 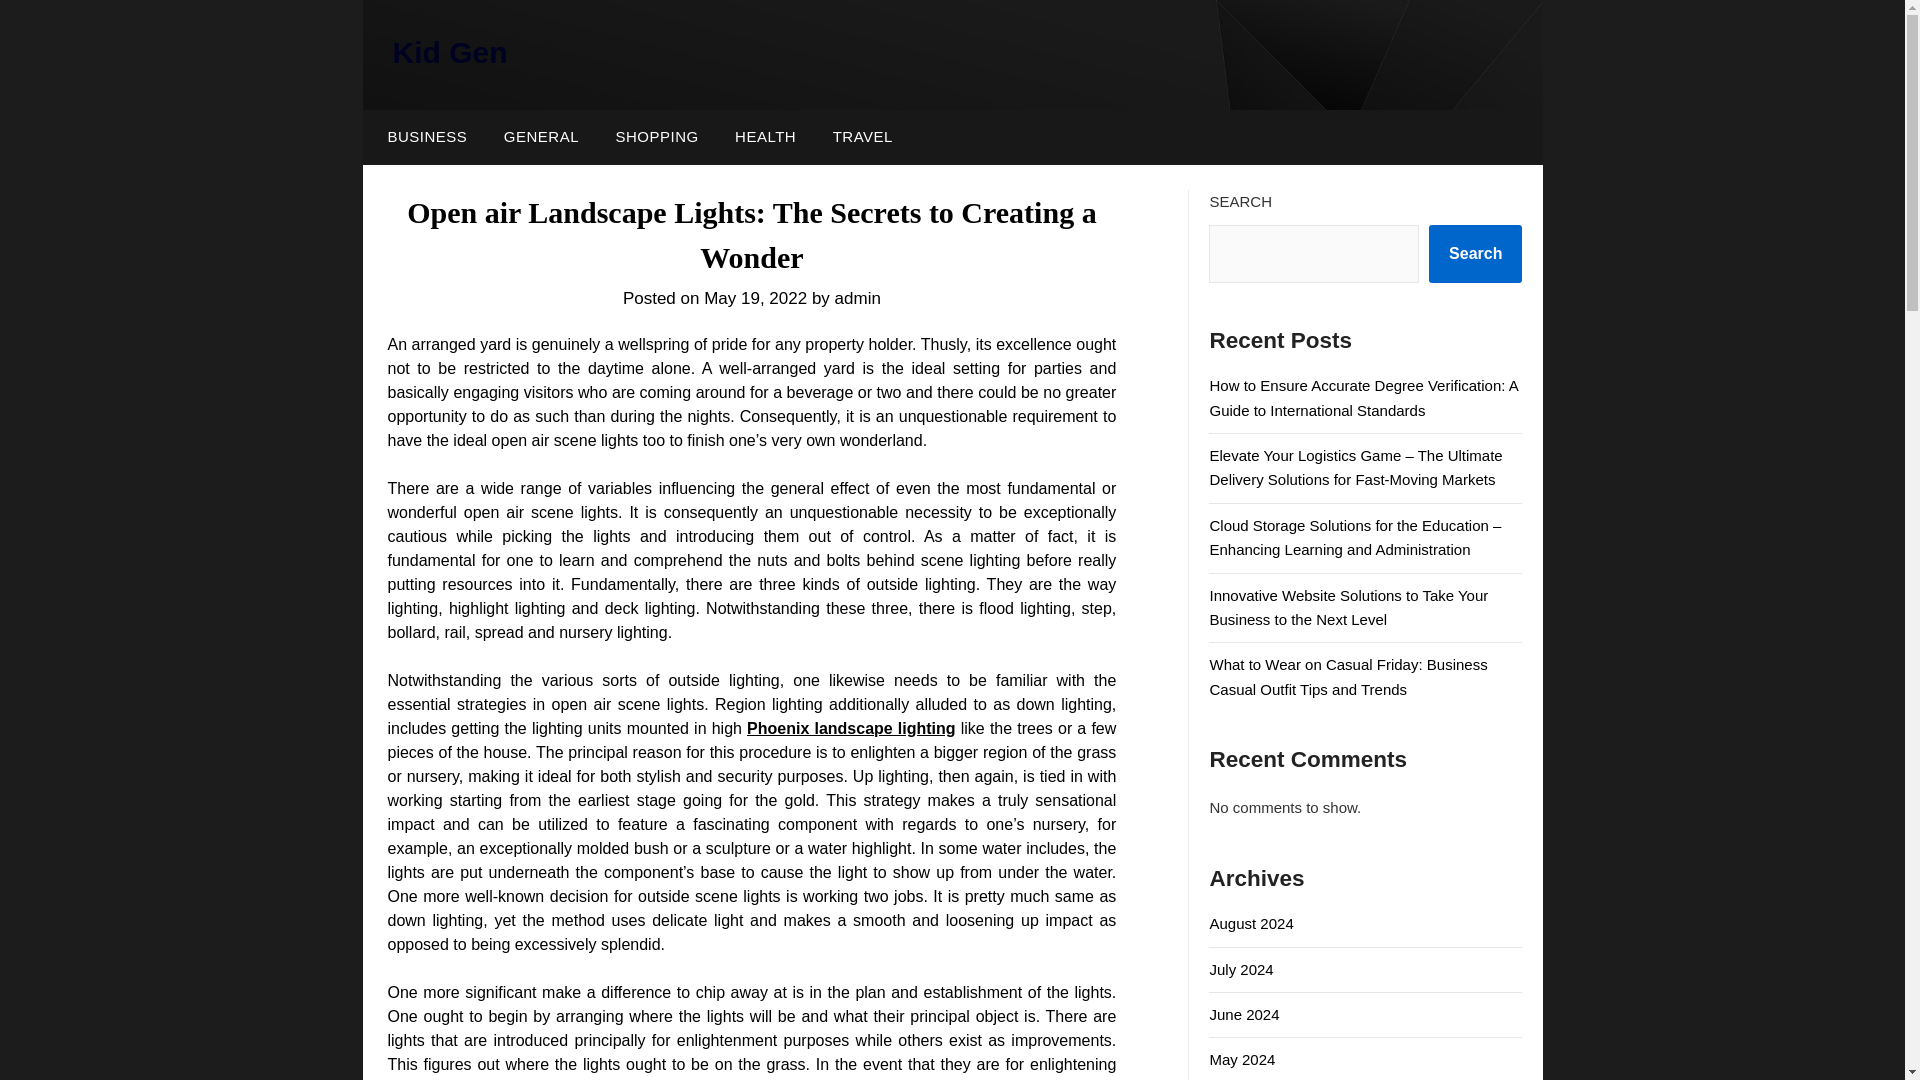 What do you see at coordinates (656, 137) in the screenshot?
I see `SHOPPING` at bounding box center [656, 137].